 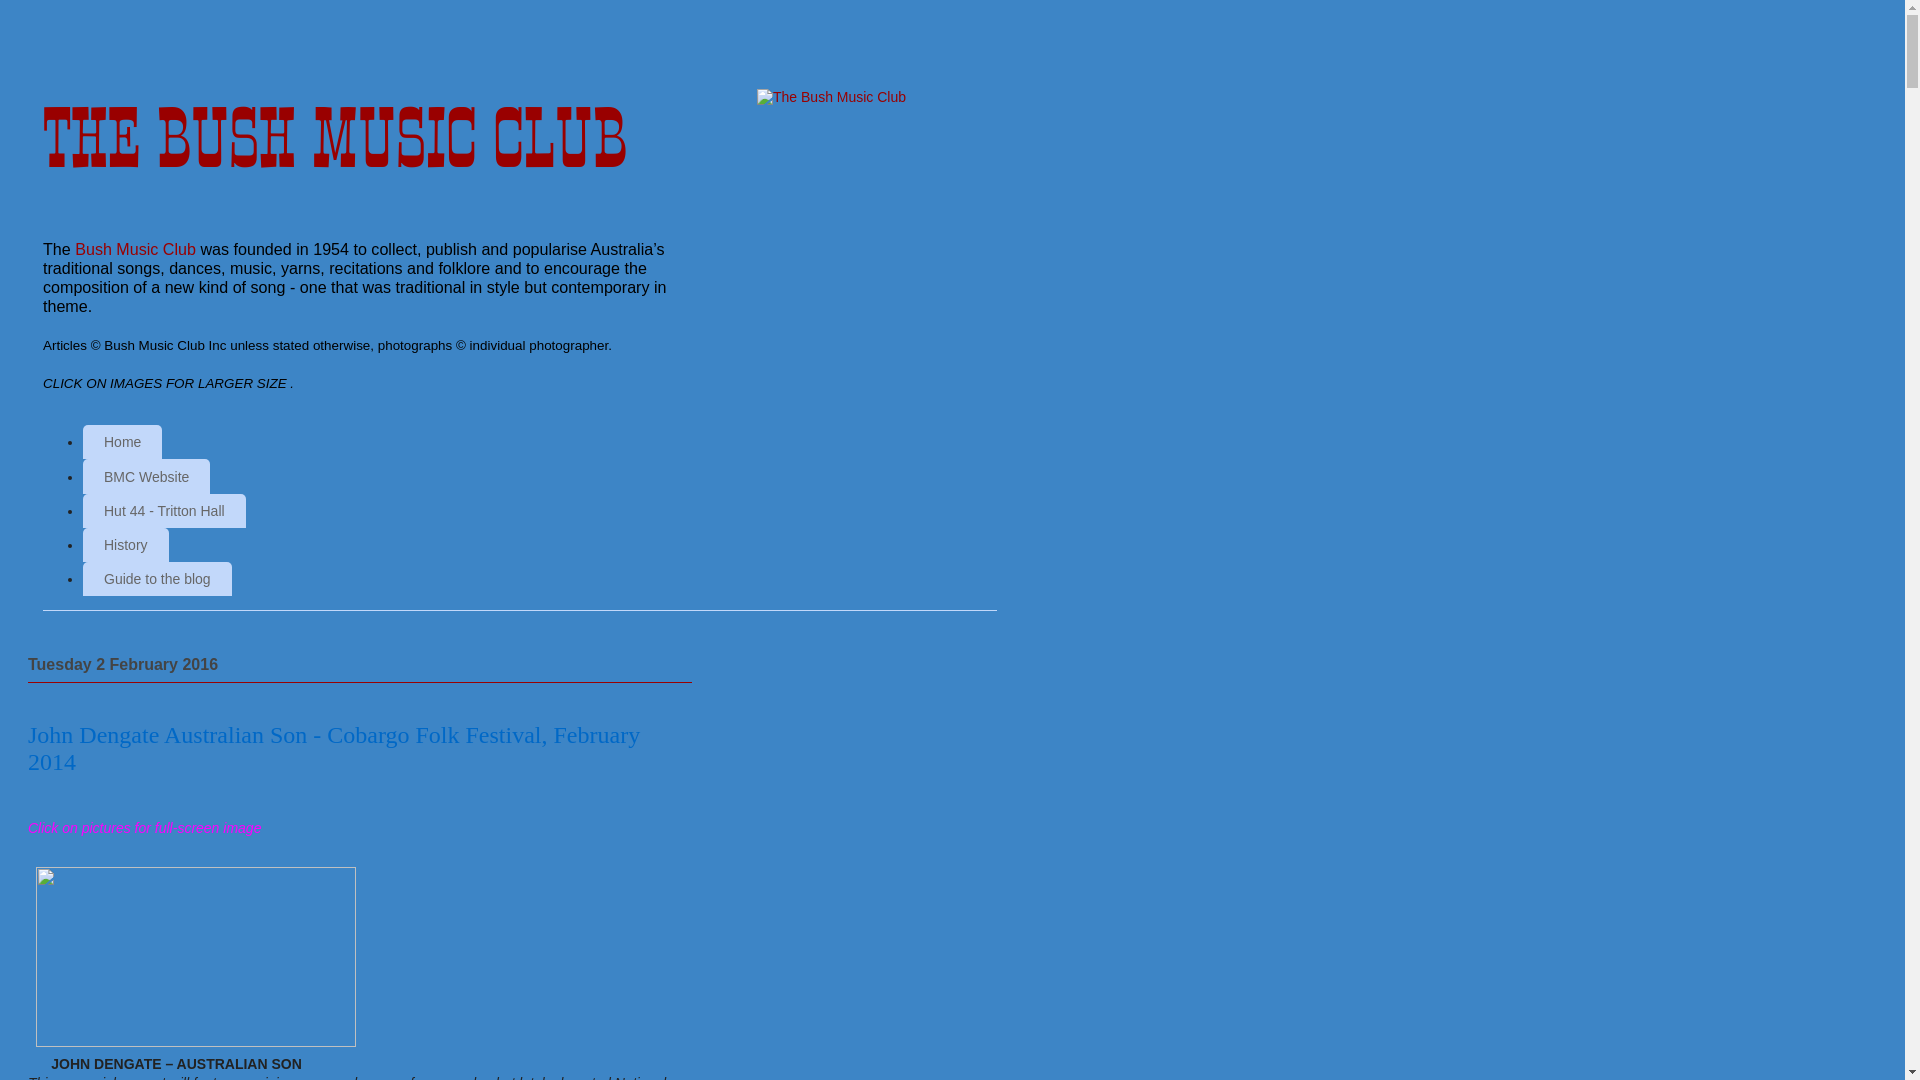 What do you see at coordinates (126, 545) in the screenshot?
I see `History` at bounding box center [126, 545].